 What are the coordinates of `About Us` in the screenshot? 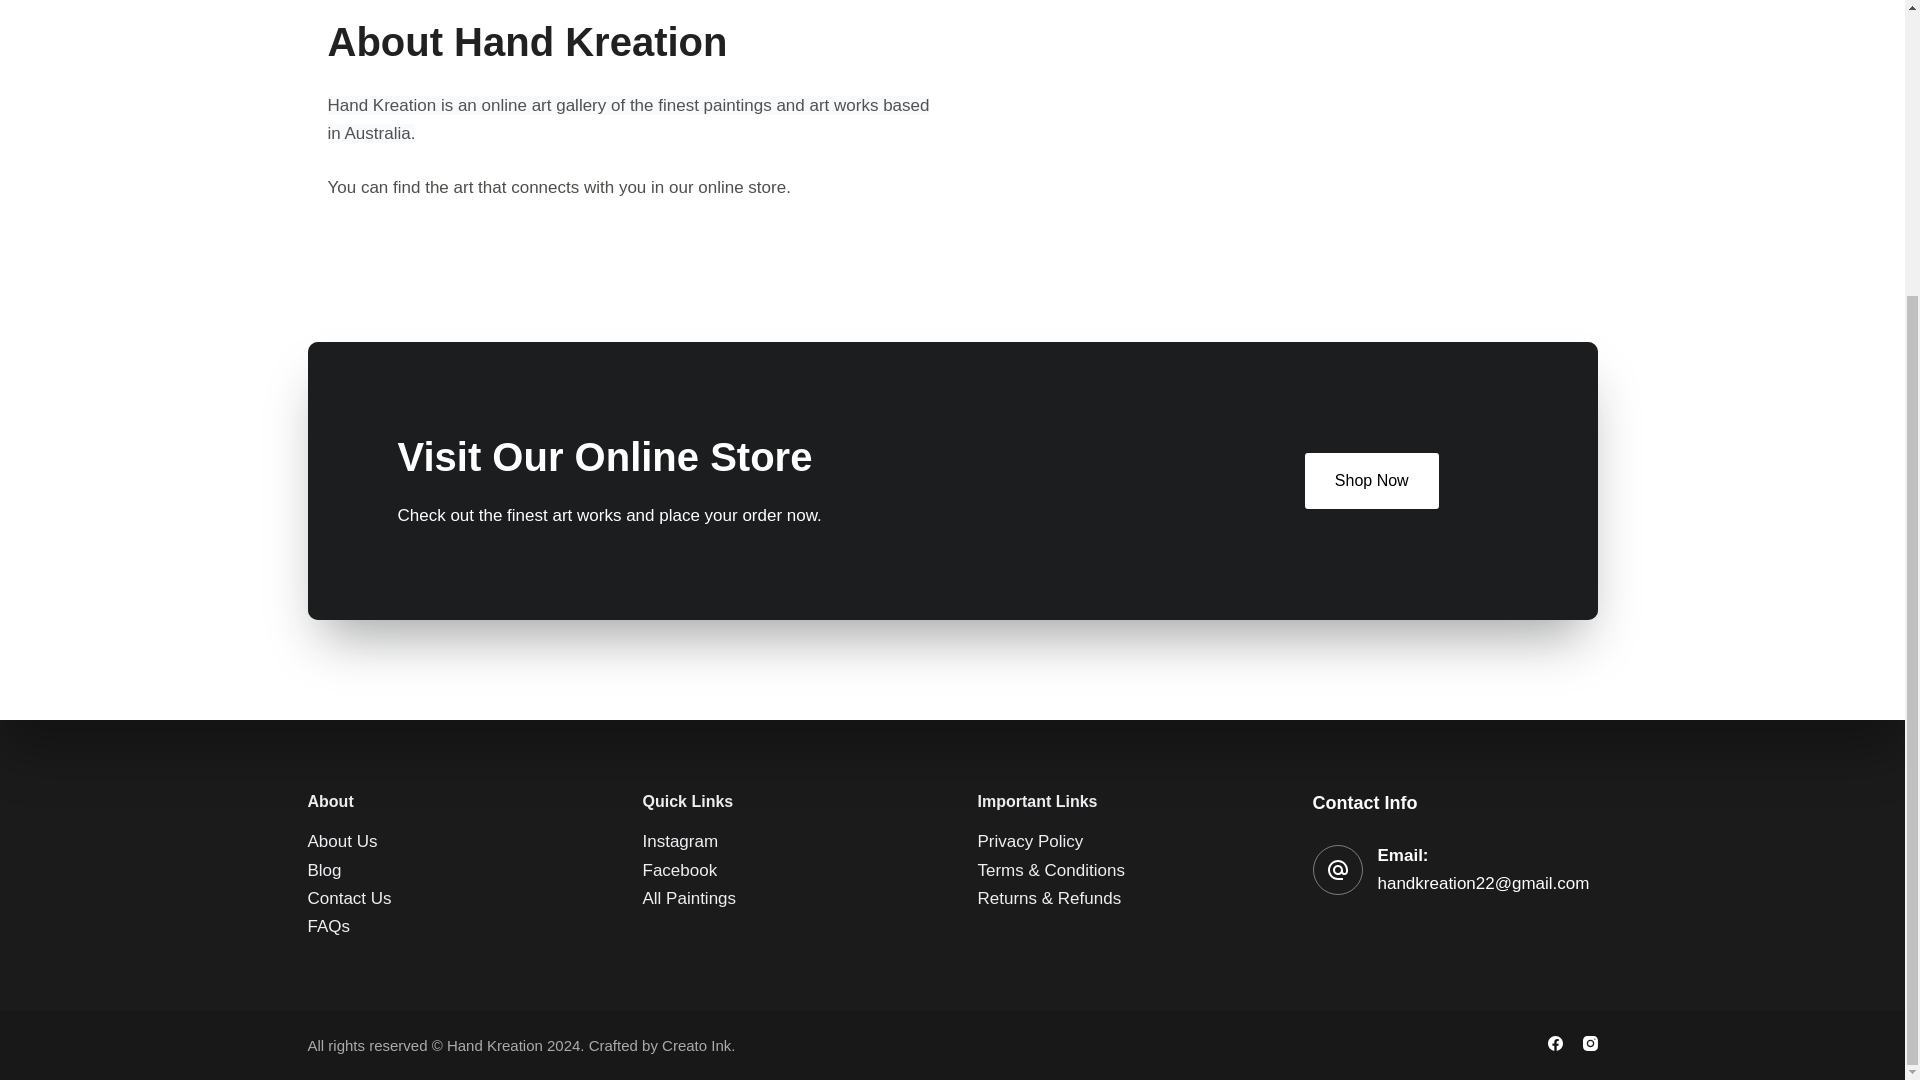 It's located at (342, 446).